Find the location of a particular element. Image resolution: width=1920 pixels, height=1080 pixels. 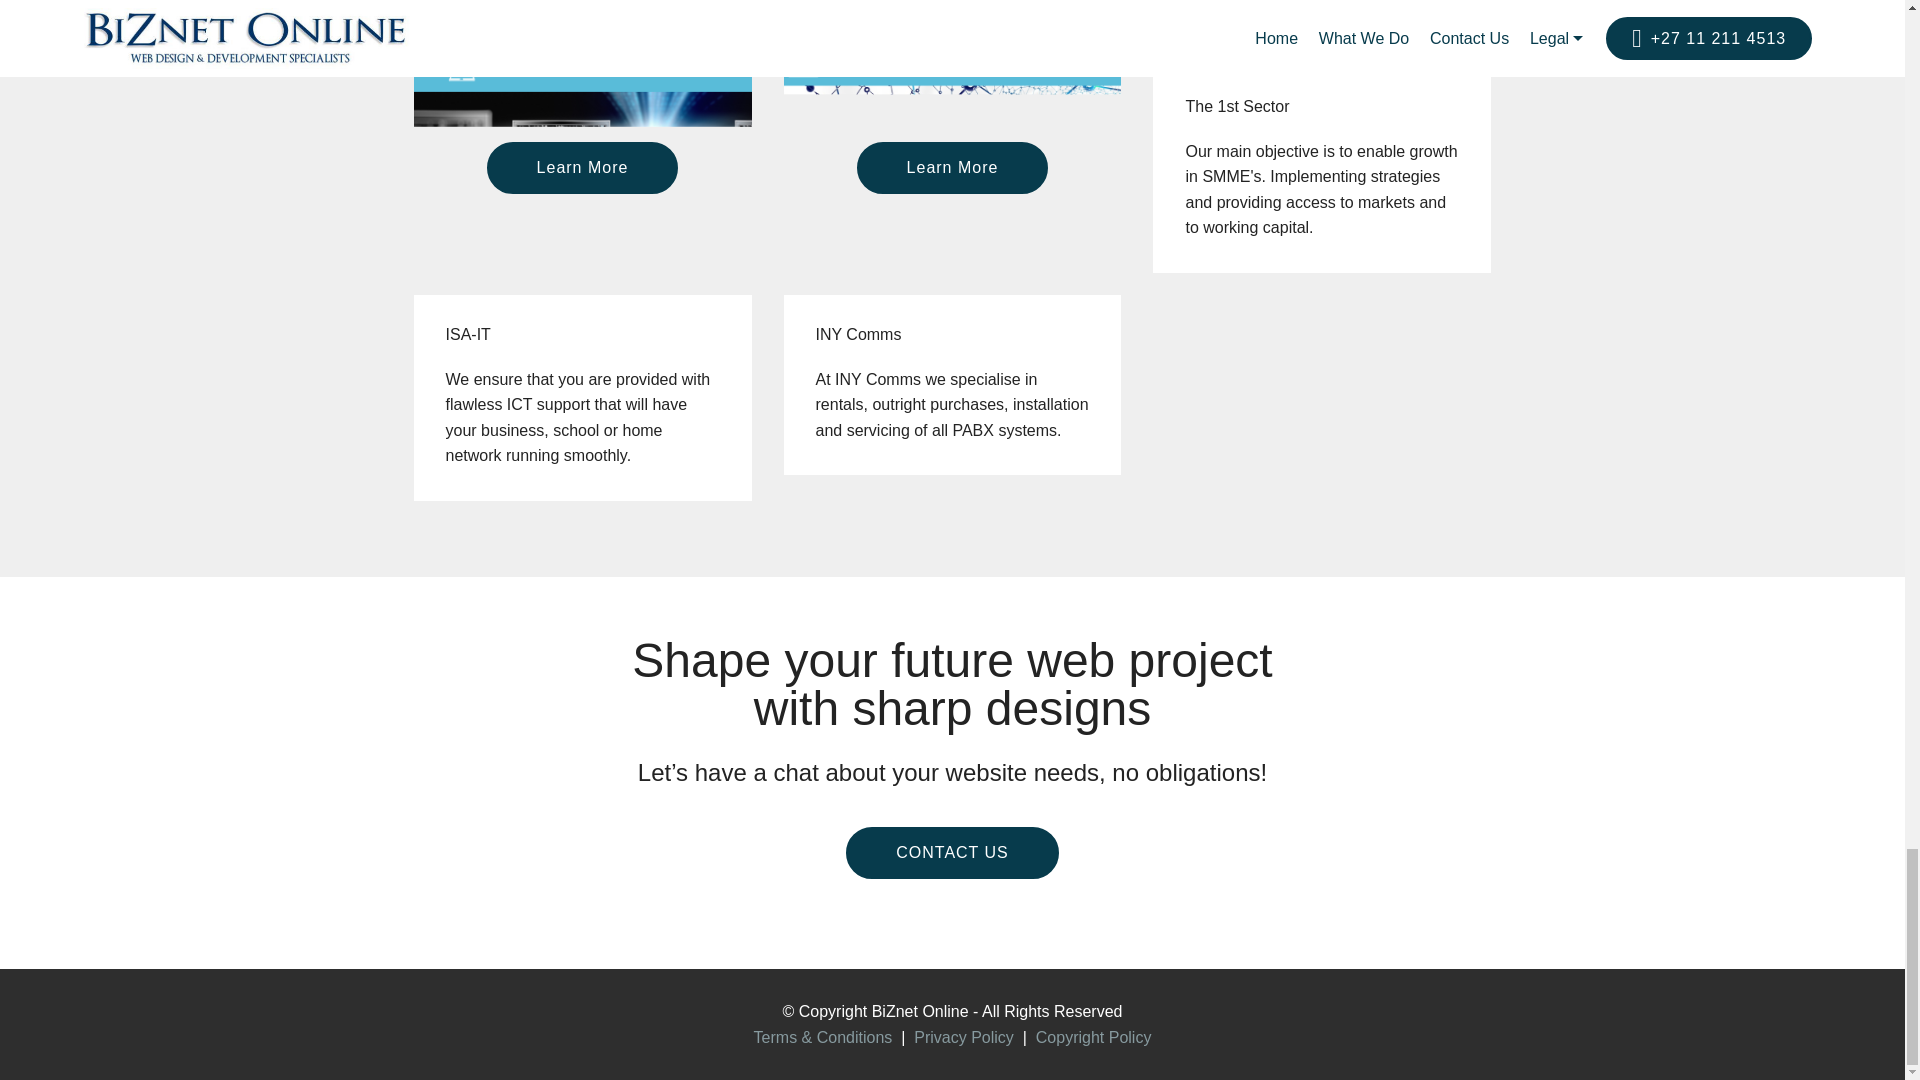

Learn More is located at coordinates (952, 168).